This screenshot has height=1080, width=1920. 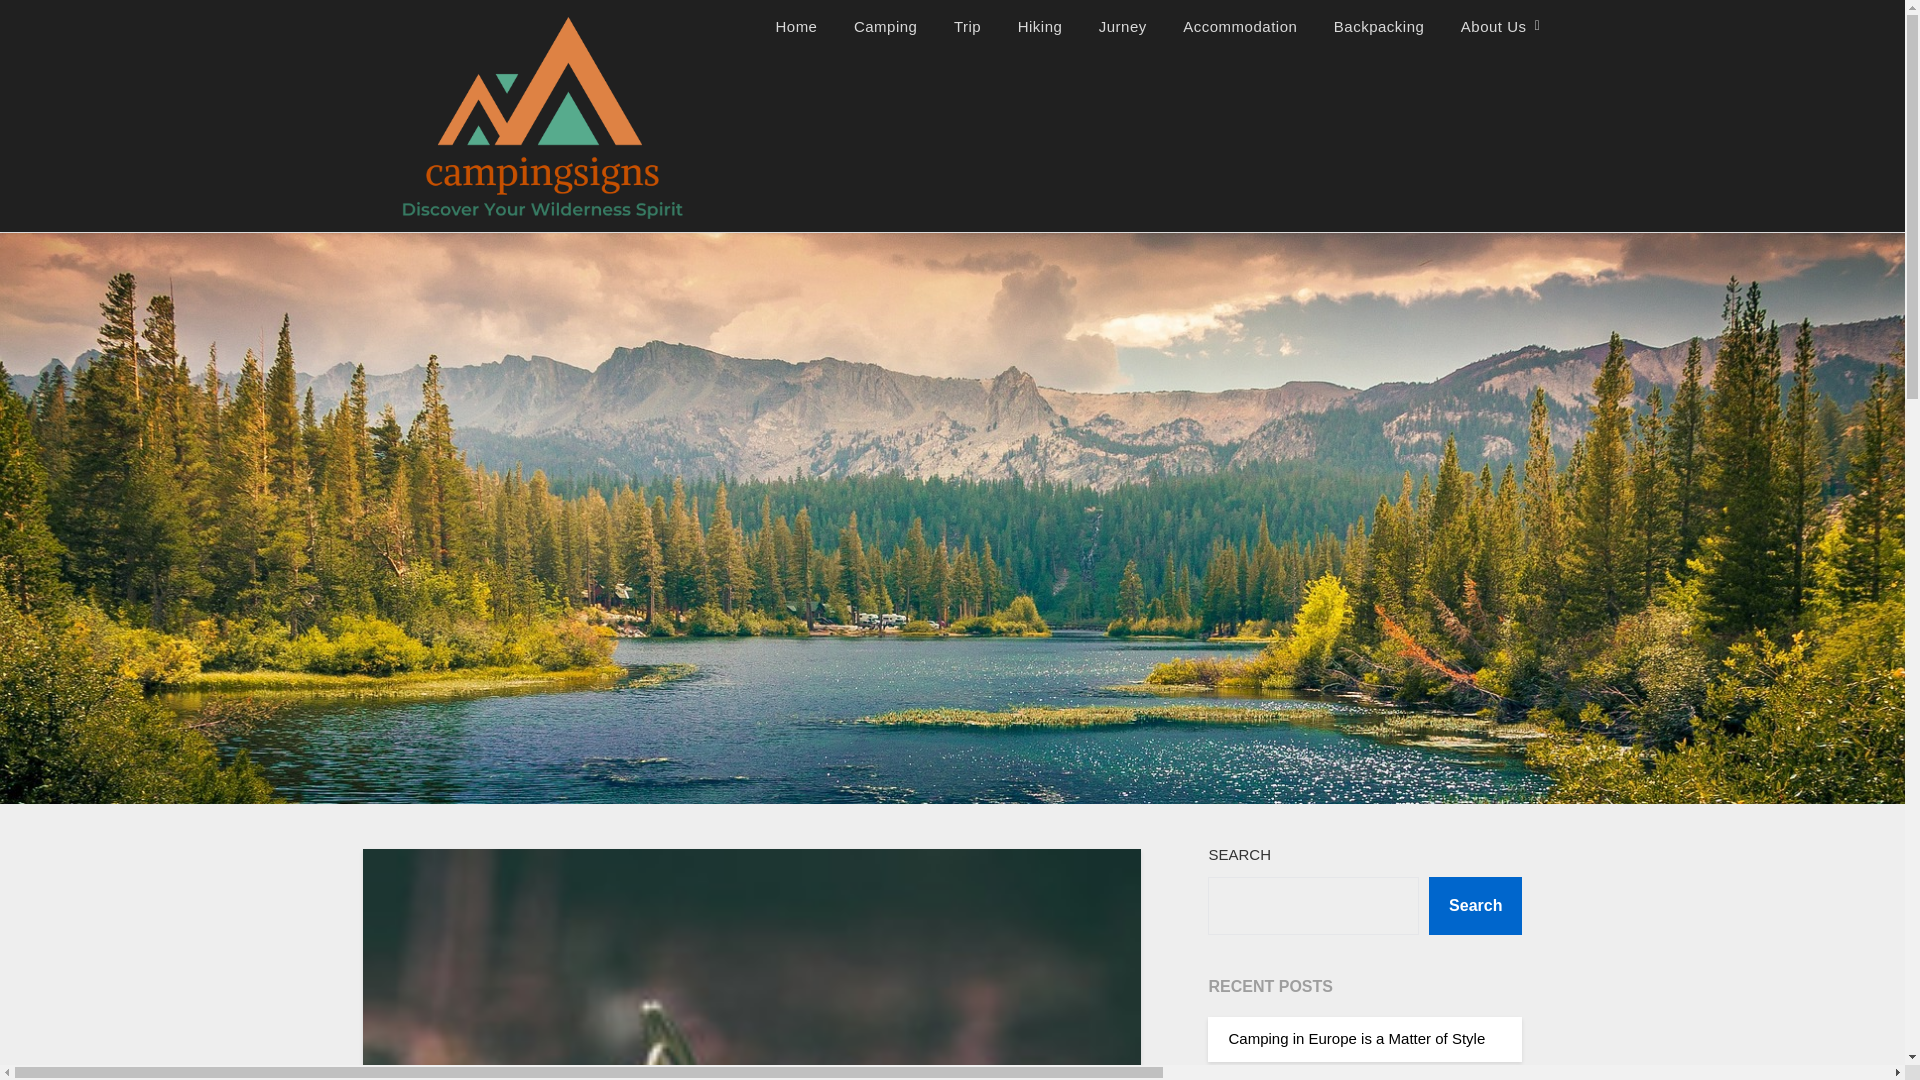 What do you see at coordinates (1040, 27) in the screenshot?
I see `Hiking` at bounding box center [1040, 27].